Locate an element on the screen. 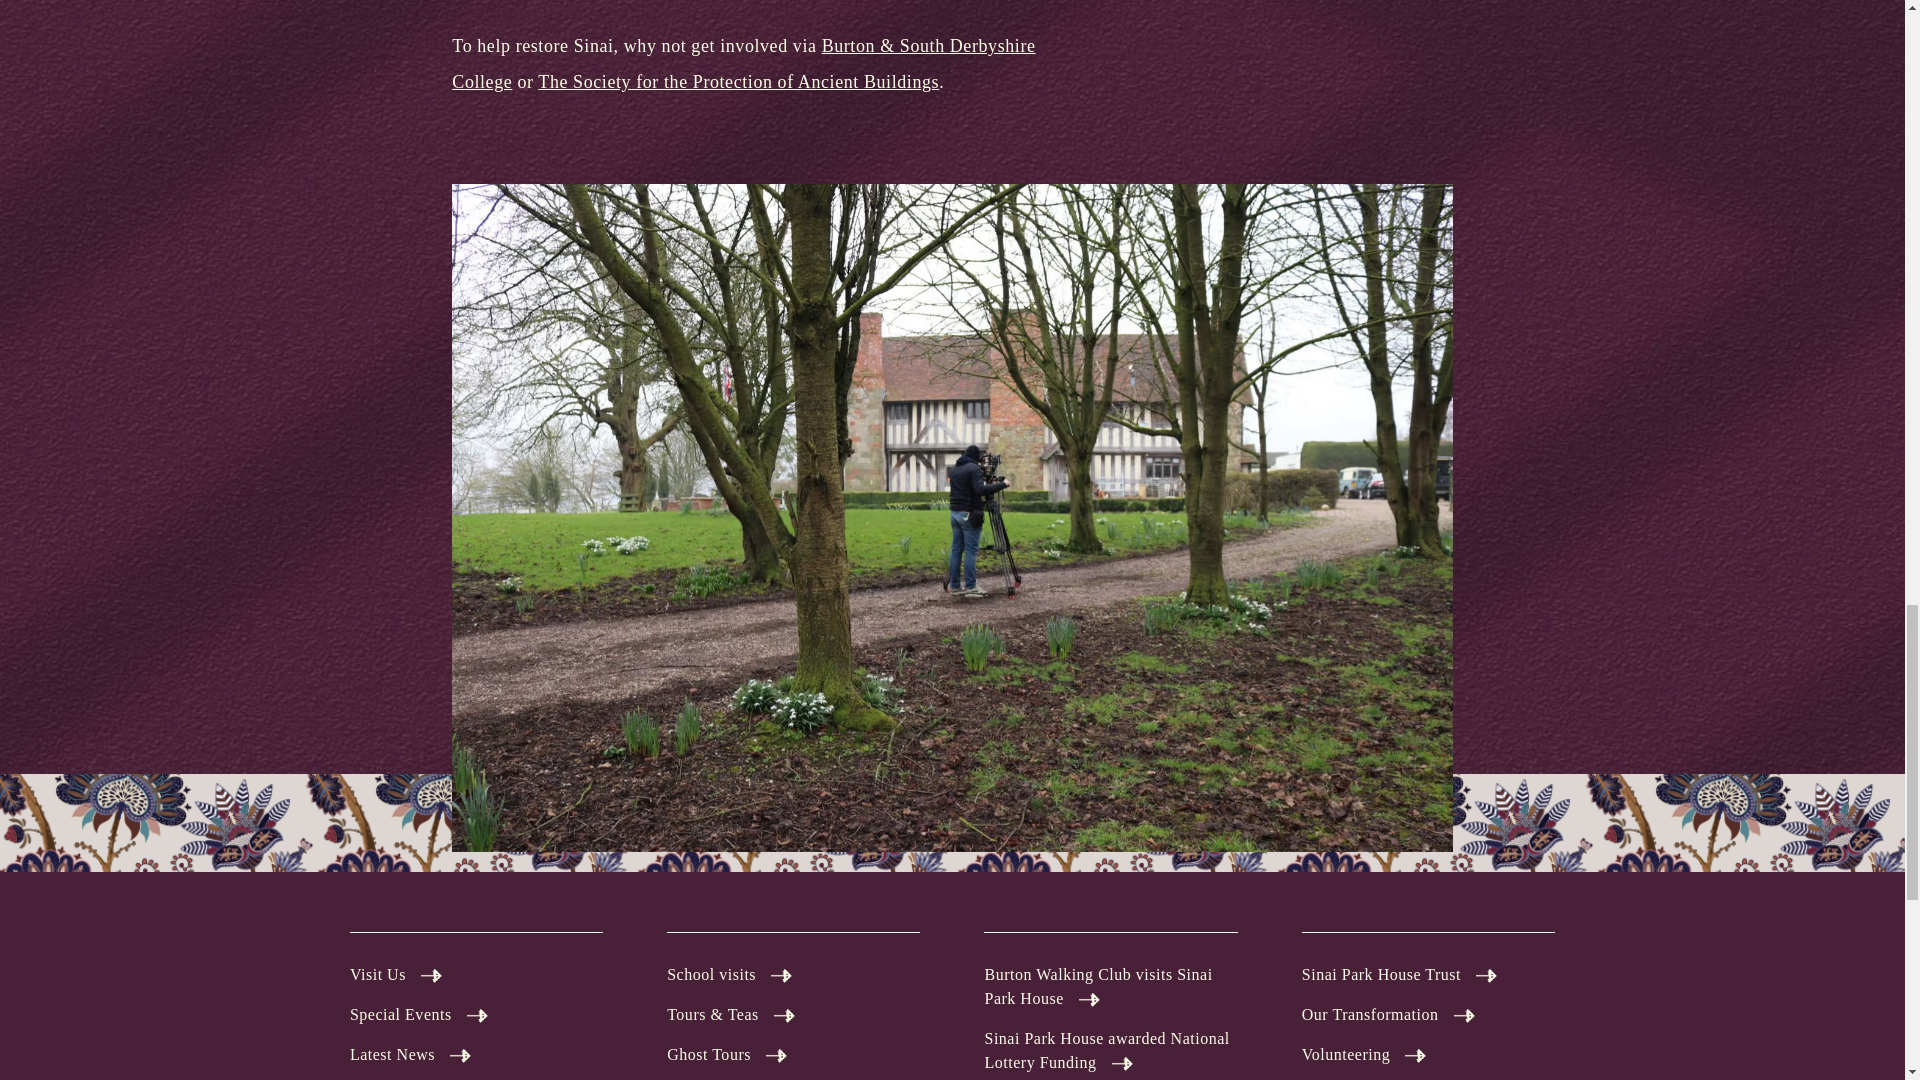 This screenshot has height=1080, width=1920. The Society for the Protection of Ancient Buildings is located at coordinates (738, 82).